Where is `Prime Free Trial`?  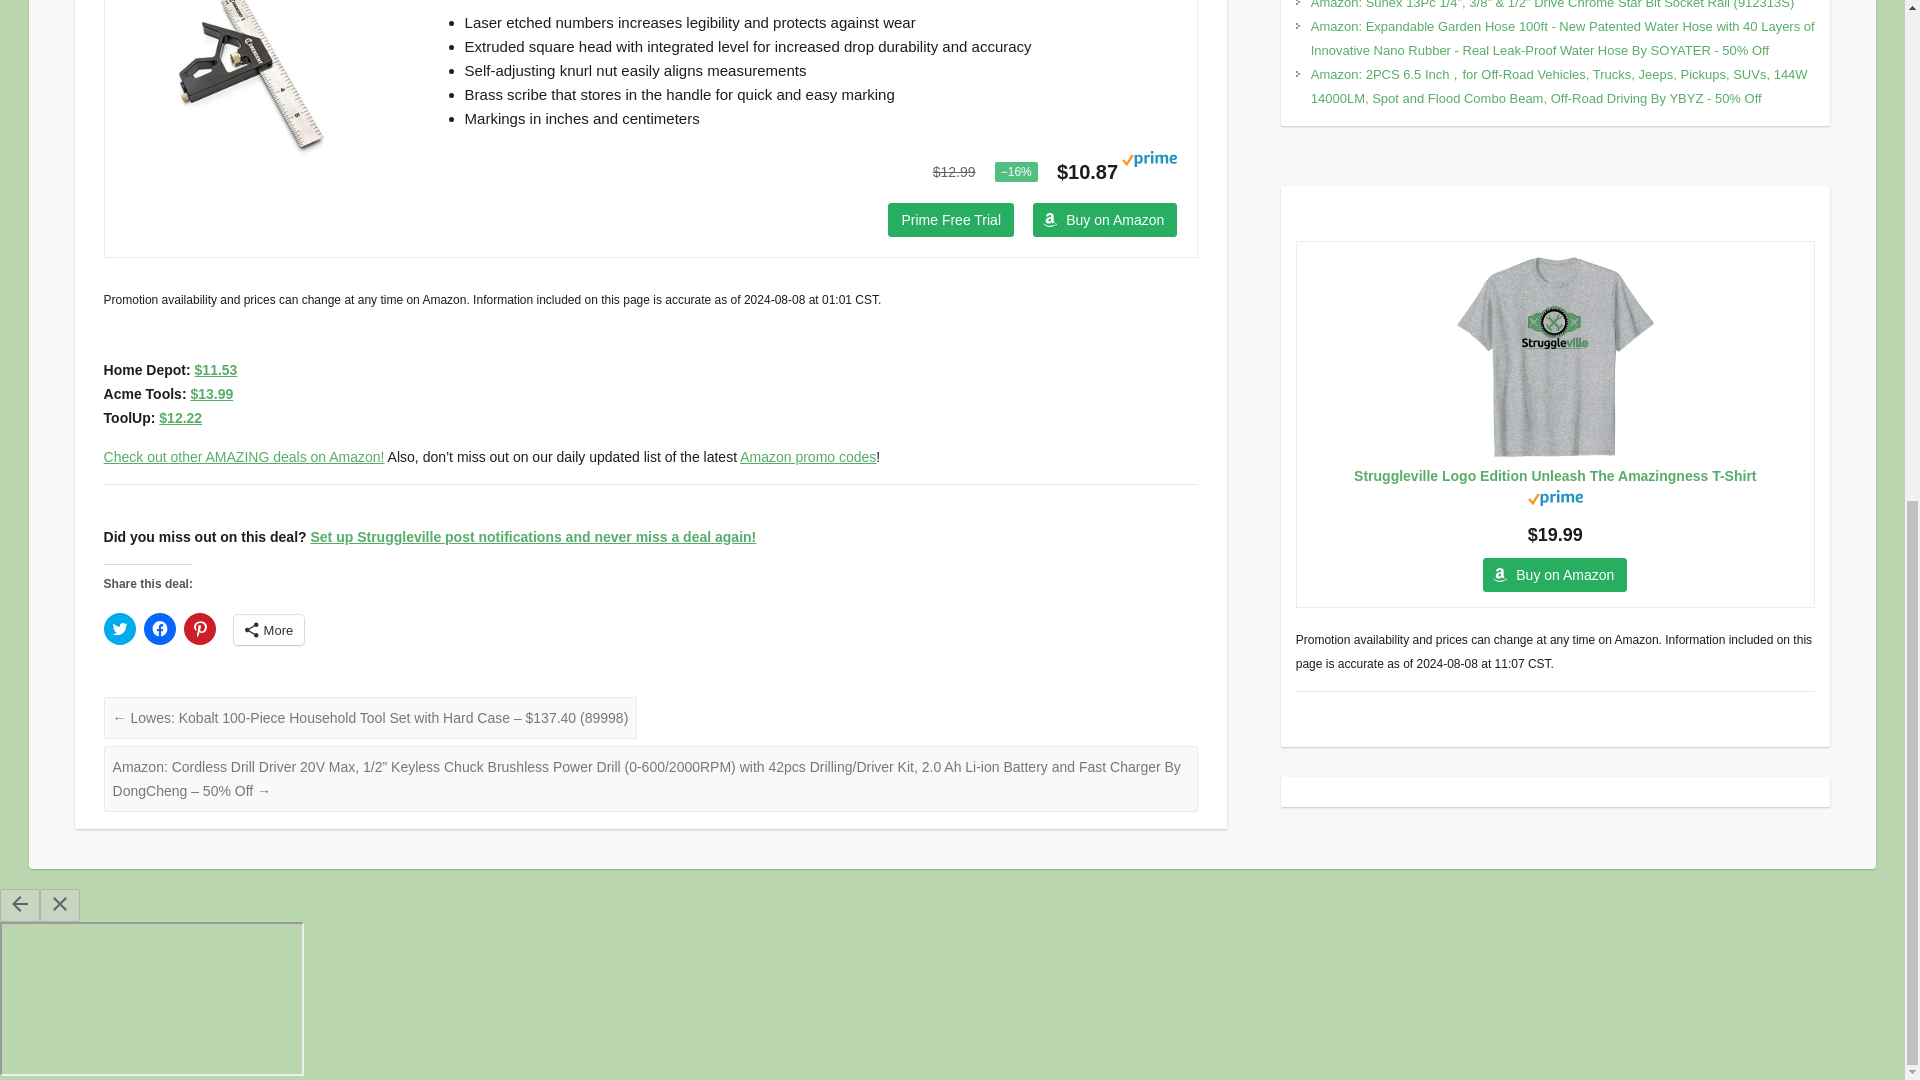
Prime Free Trial is located at coordinates (950, 220).